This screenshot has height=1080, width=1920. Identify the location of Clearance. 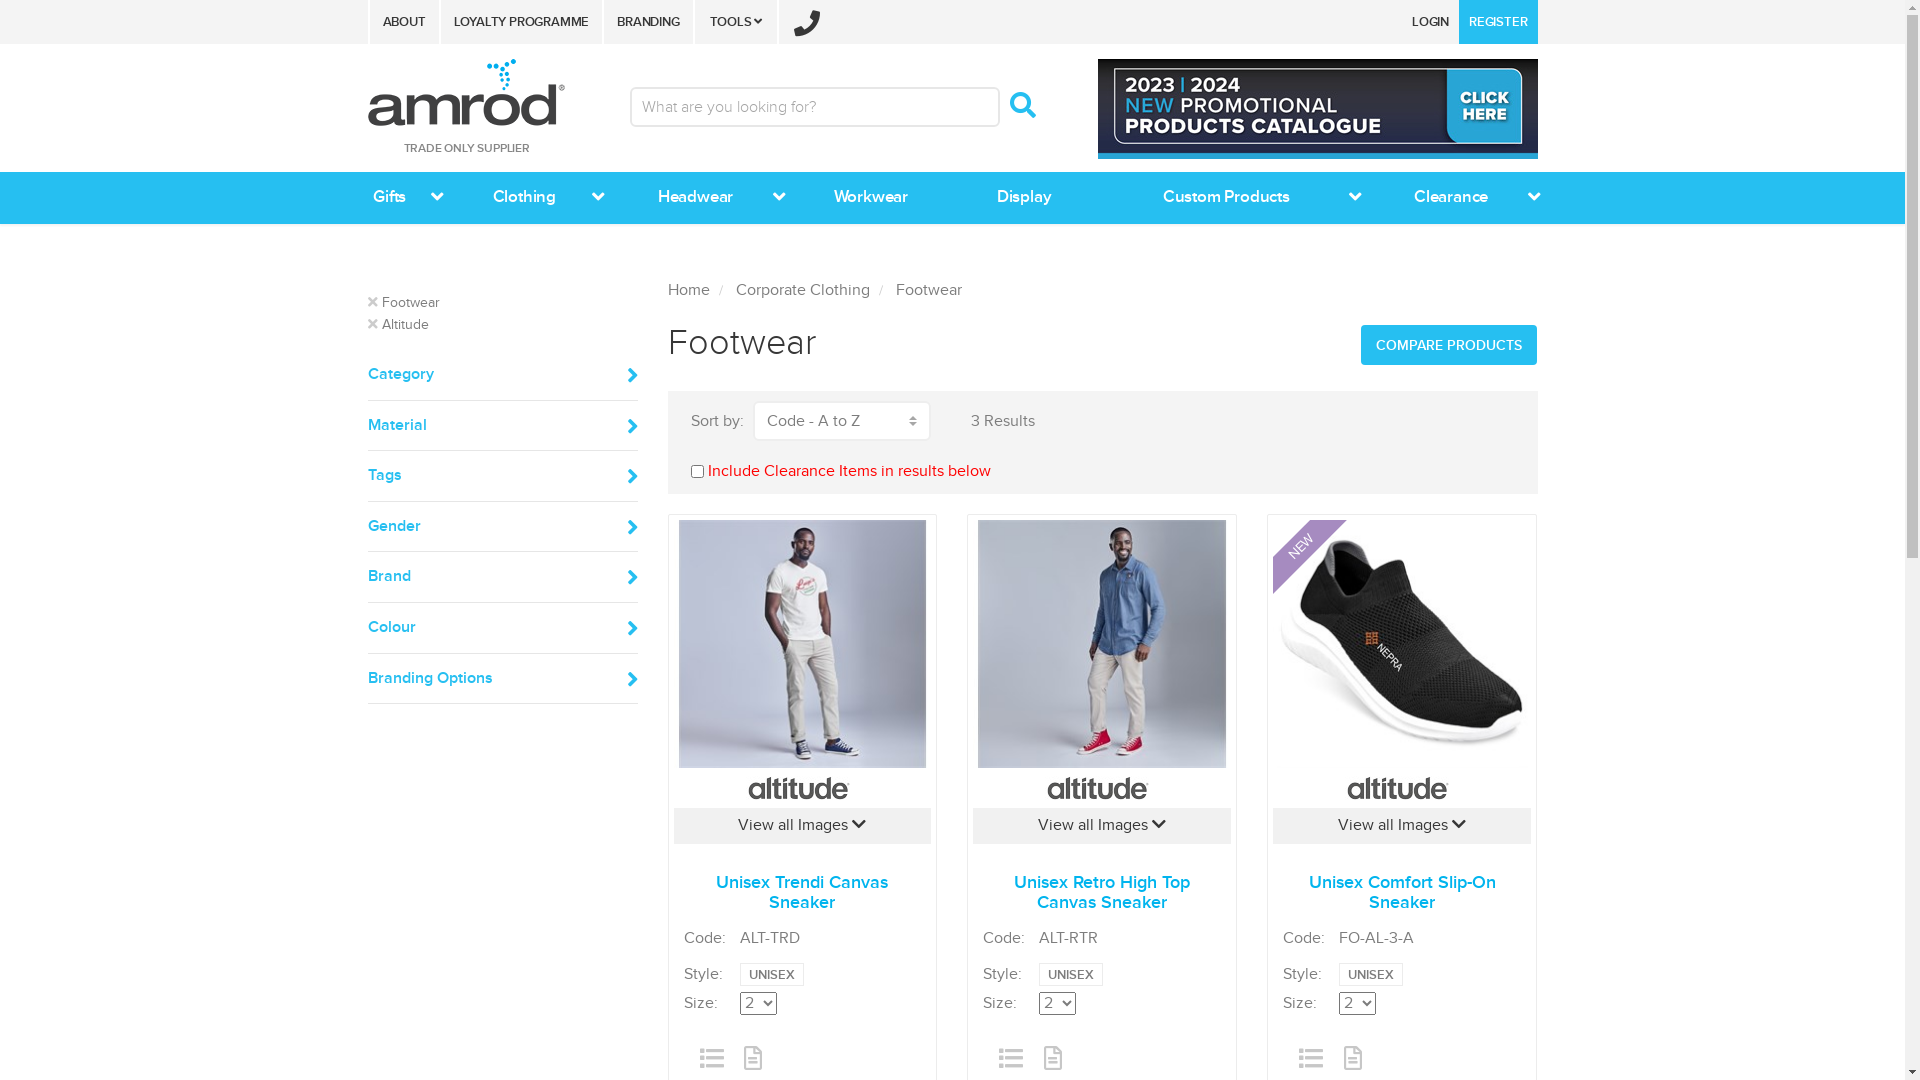
(1450, 198).